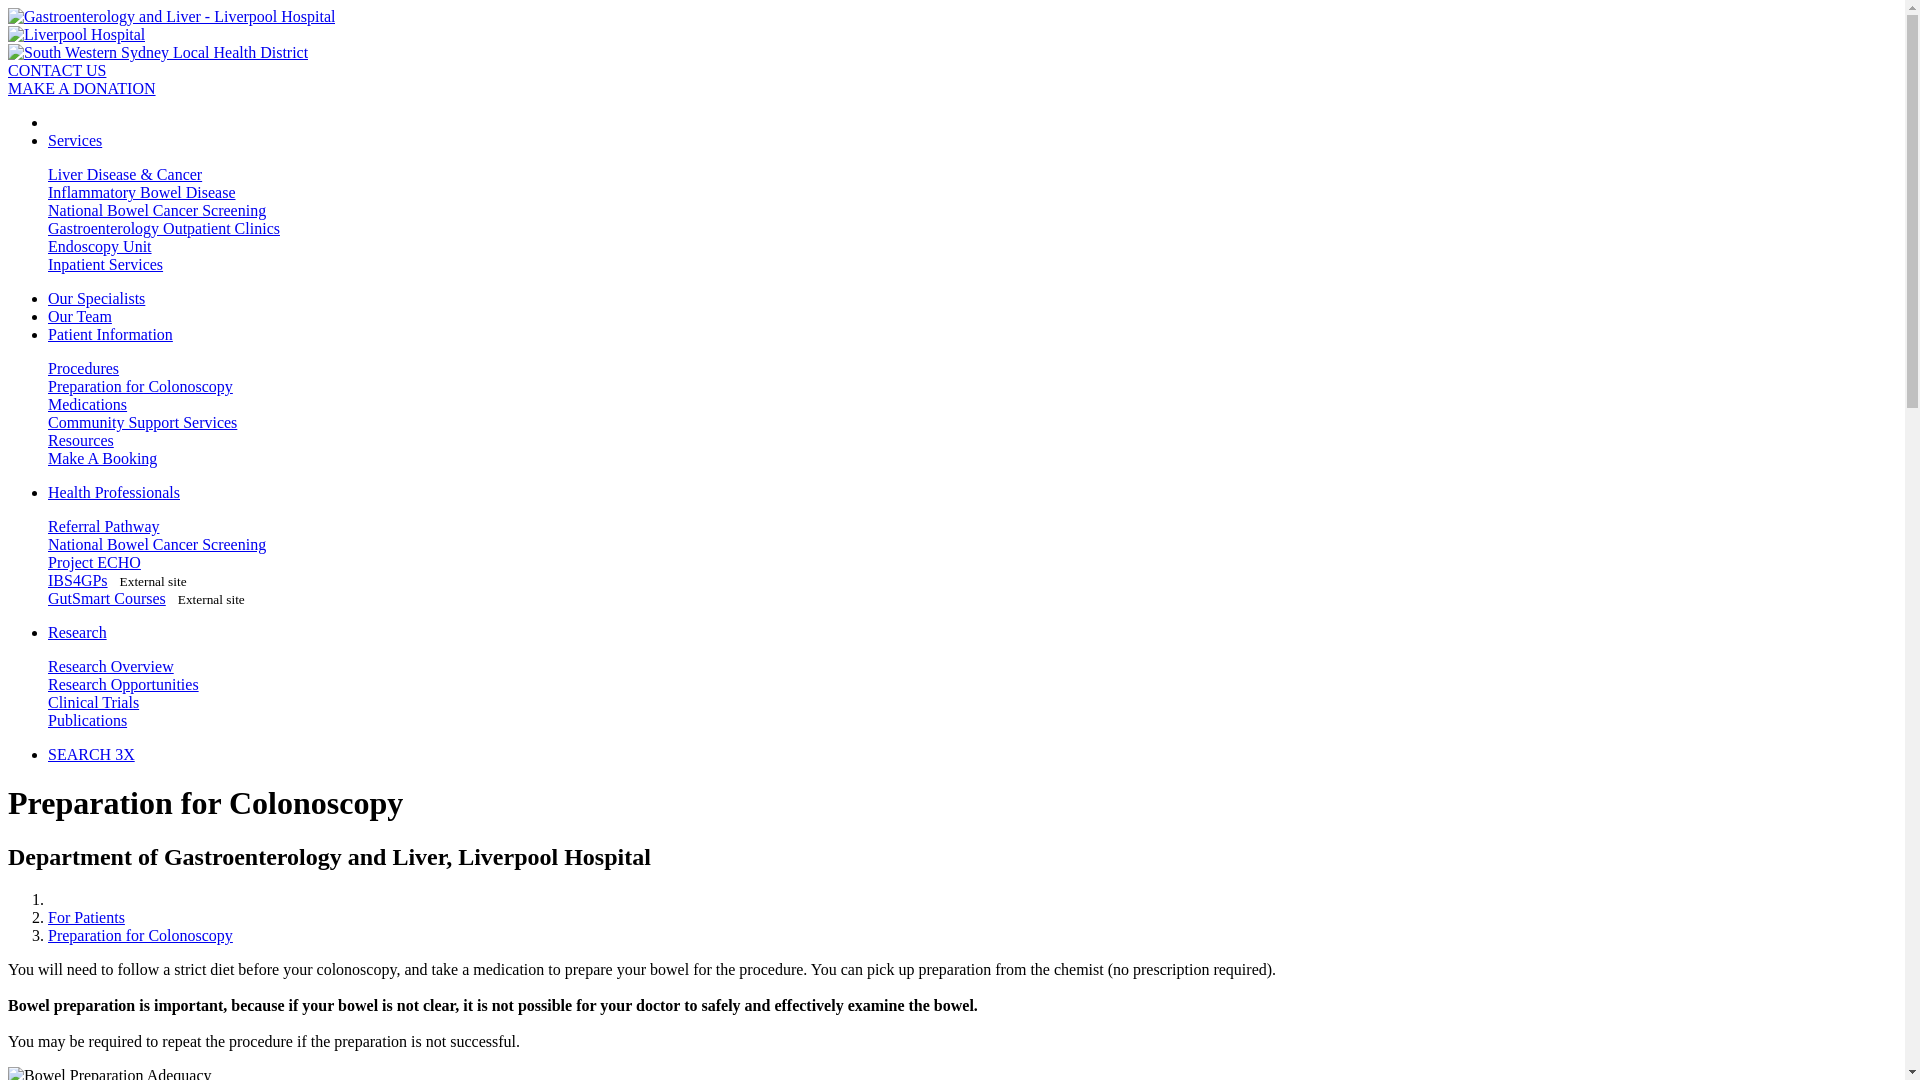 The width and height of the screenshot is (1920, 1080). What do you see at coordinates (111, 666) in the screenshot?
I see `Research Overview` at bounding box center [111, 666].